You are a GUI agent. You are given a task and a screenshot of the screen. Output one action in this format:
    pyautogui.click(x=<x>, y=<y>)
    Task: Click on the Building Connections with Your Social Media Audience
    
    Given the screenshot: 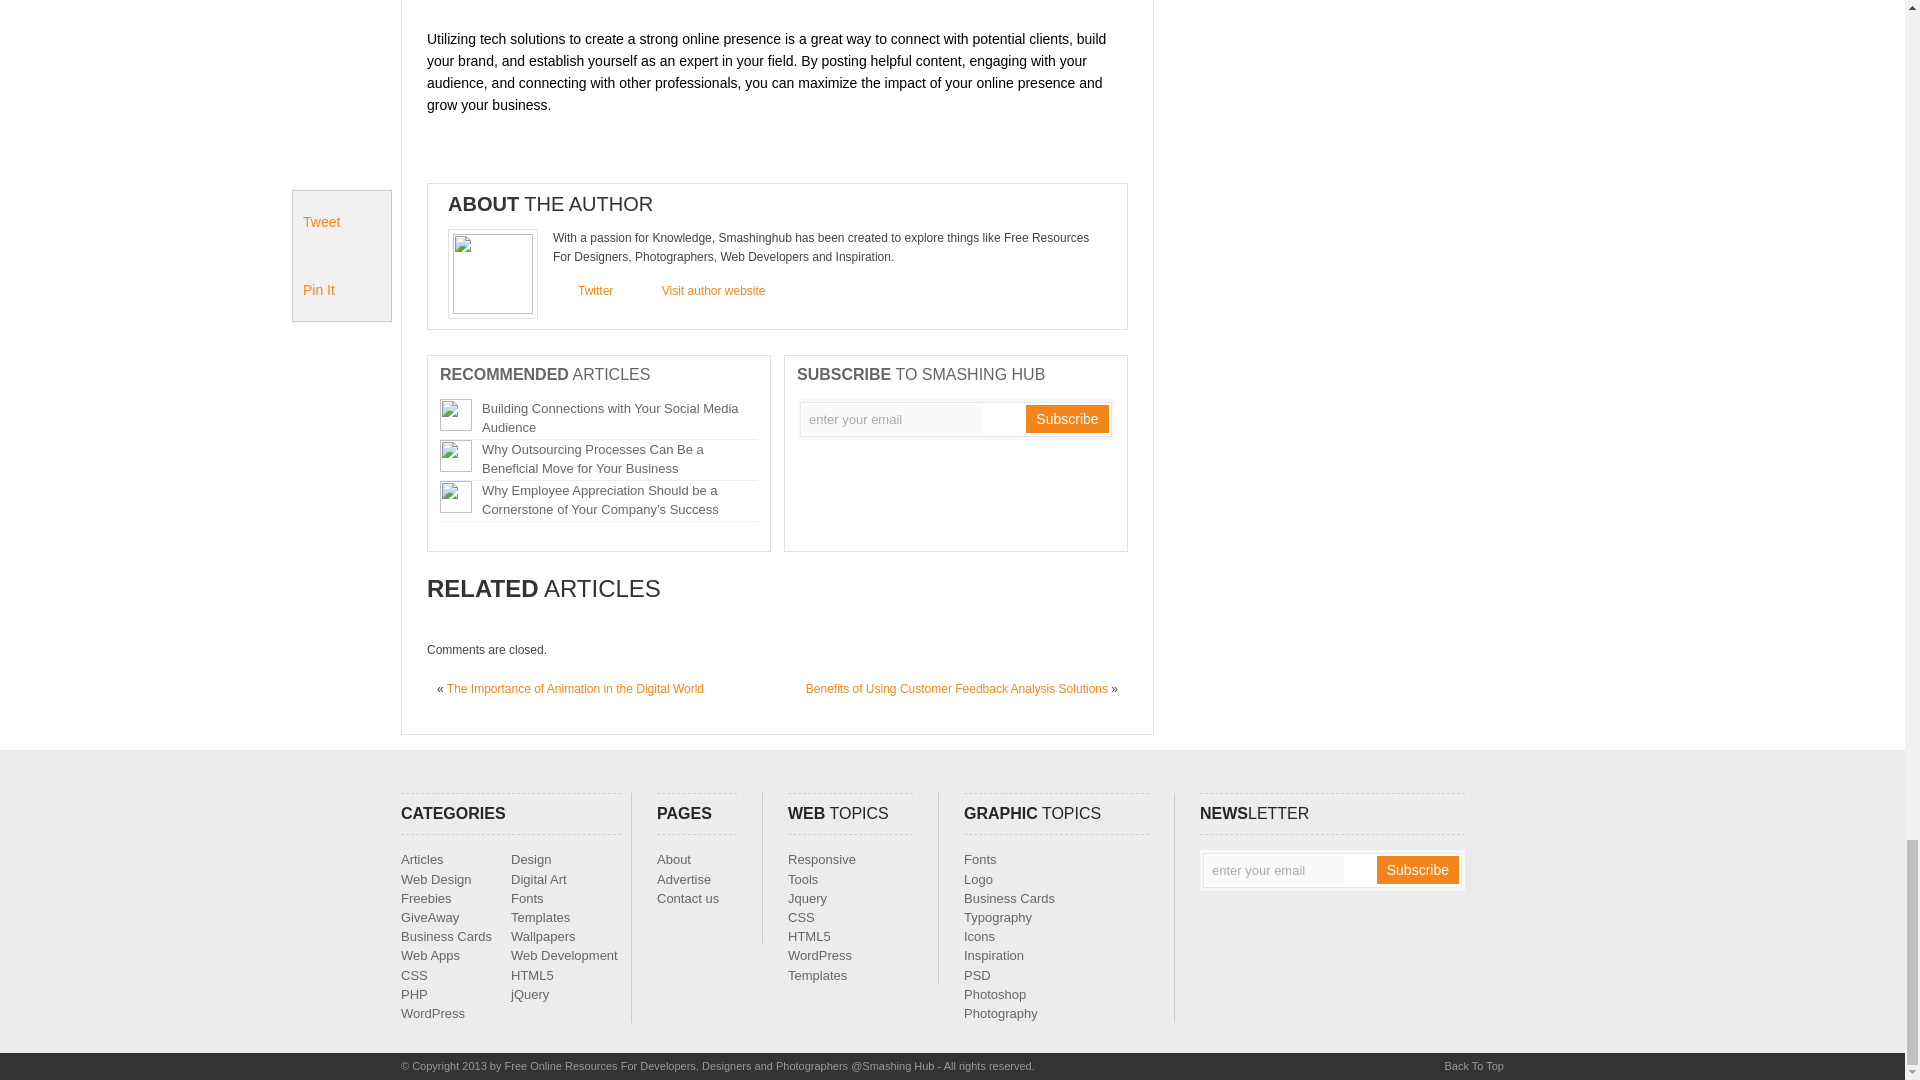 What is the action you would take?
    pyautogui.click(x=610, y=418)
    